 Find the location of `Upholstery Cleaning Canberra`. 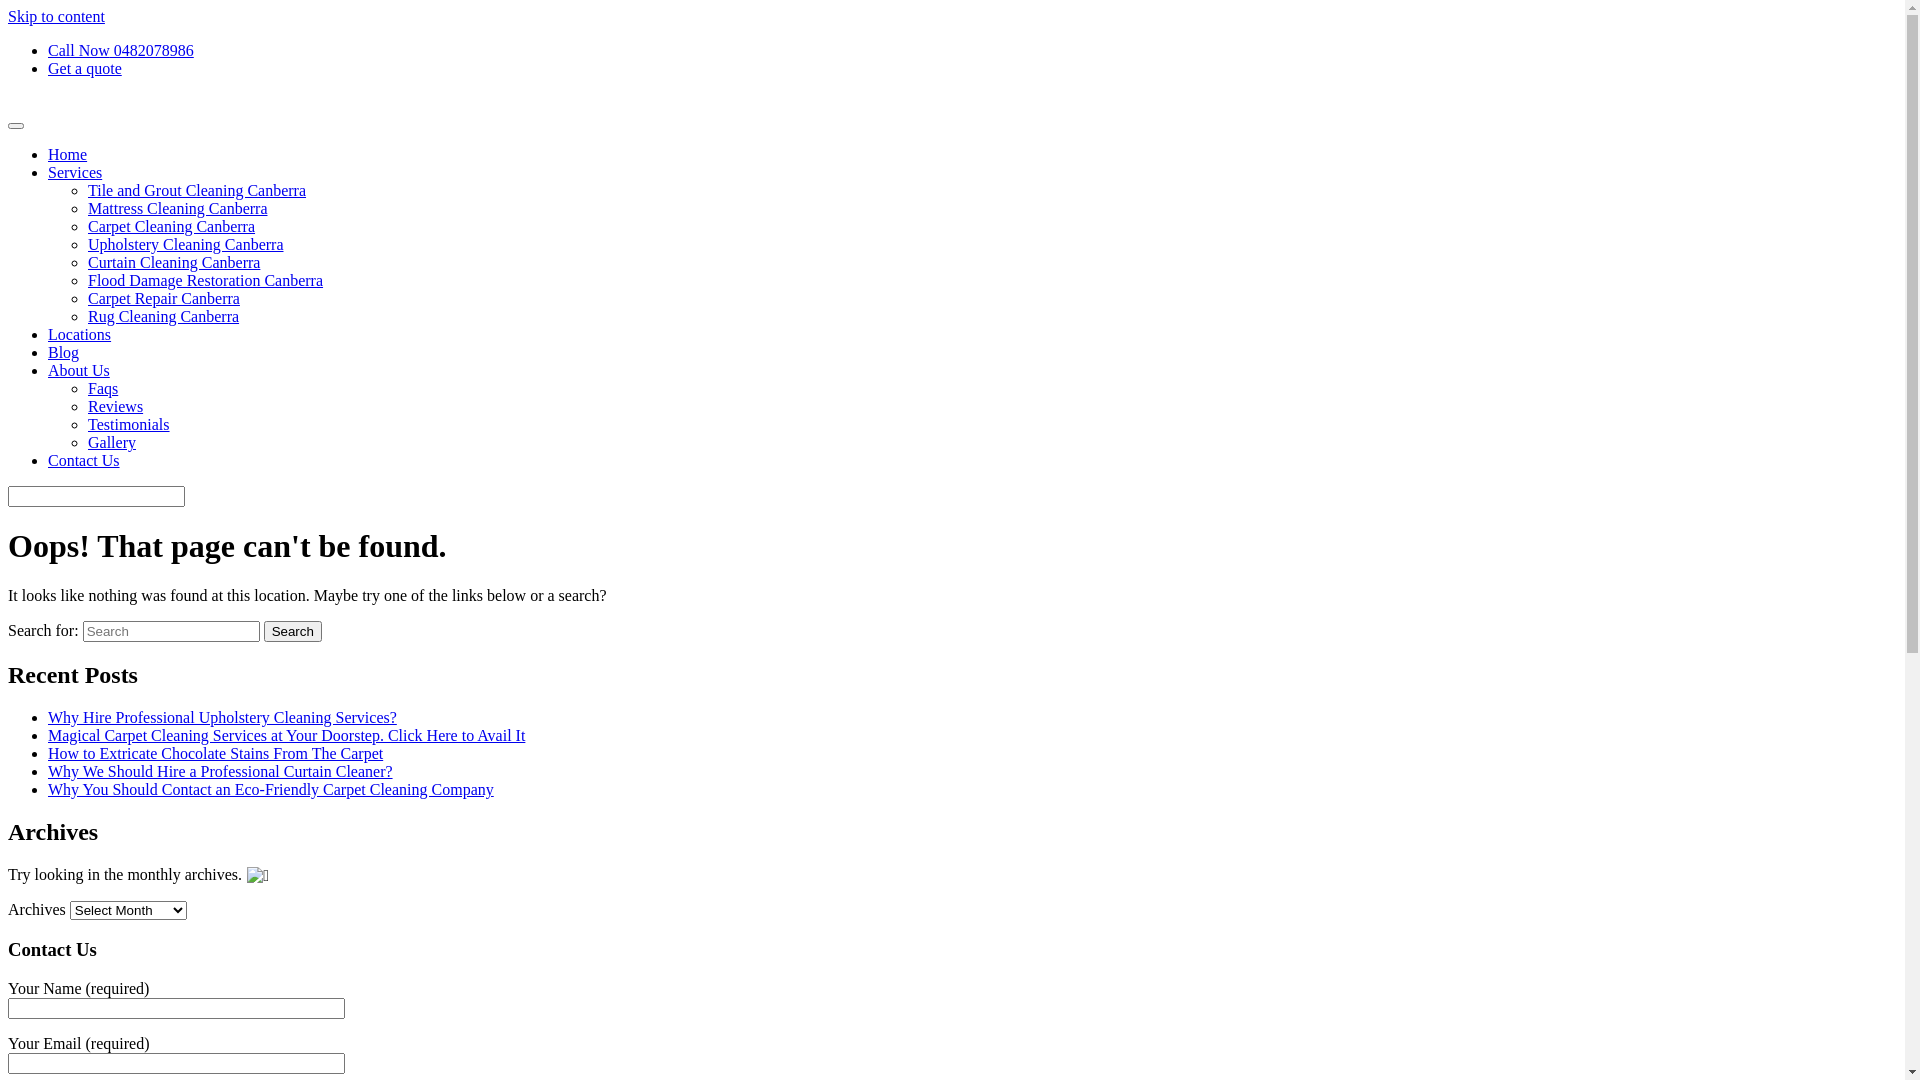

Upholstery Cleaning Canberra is located at coordinates (186, 244).